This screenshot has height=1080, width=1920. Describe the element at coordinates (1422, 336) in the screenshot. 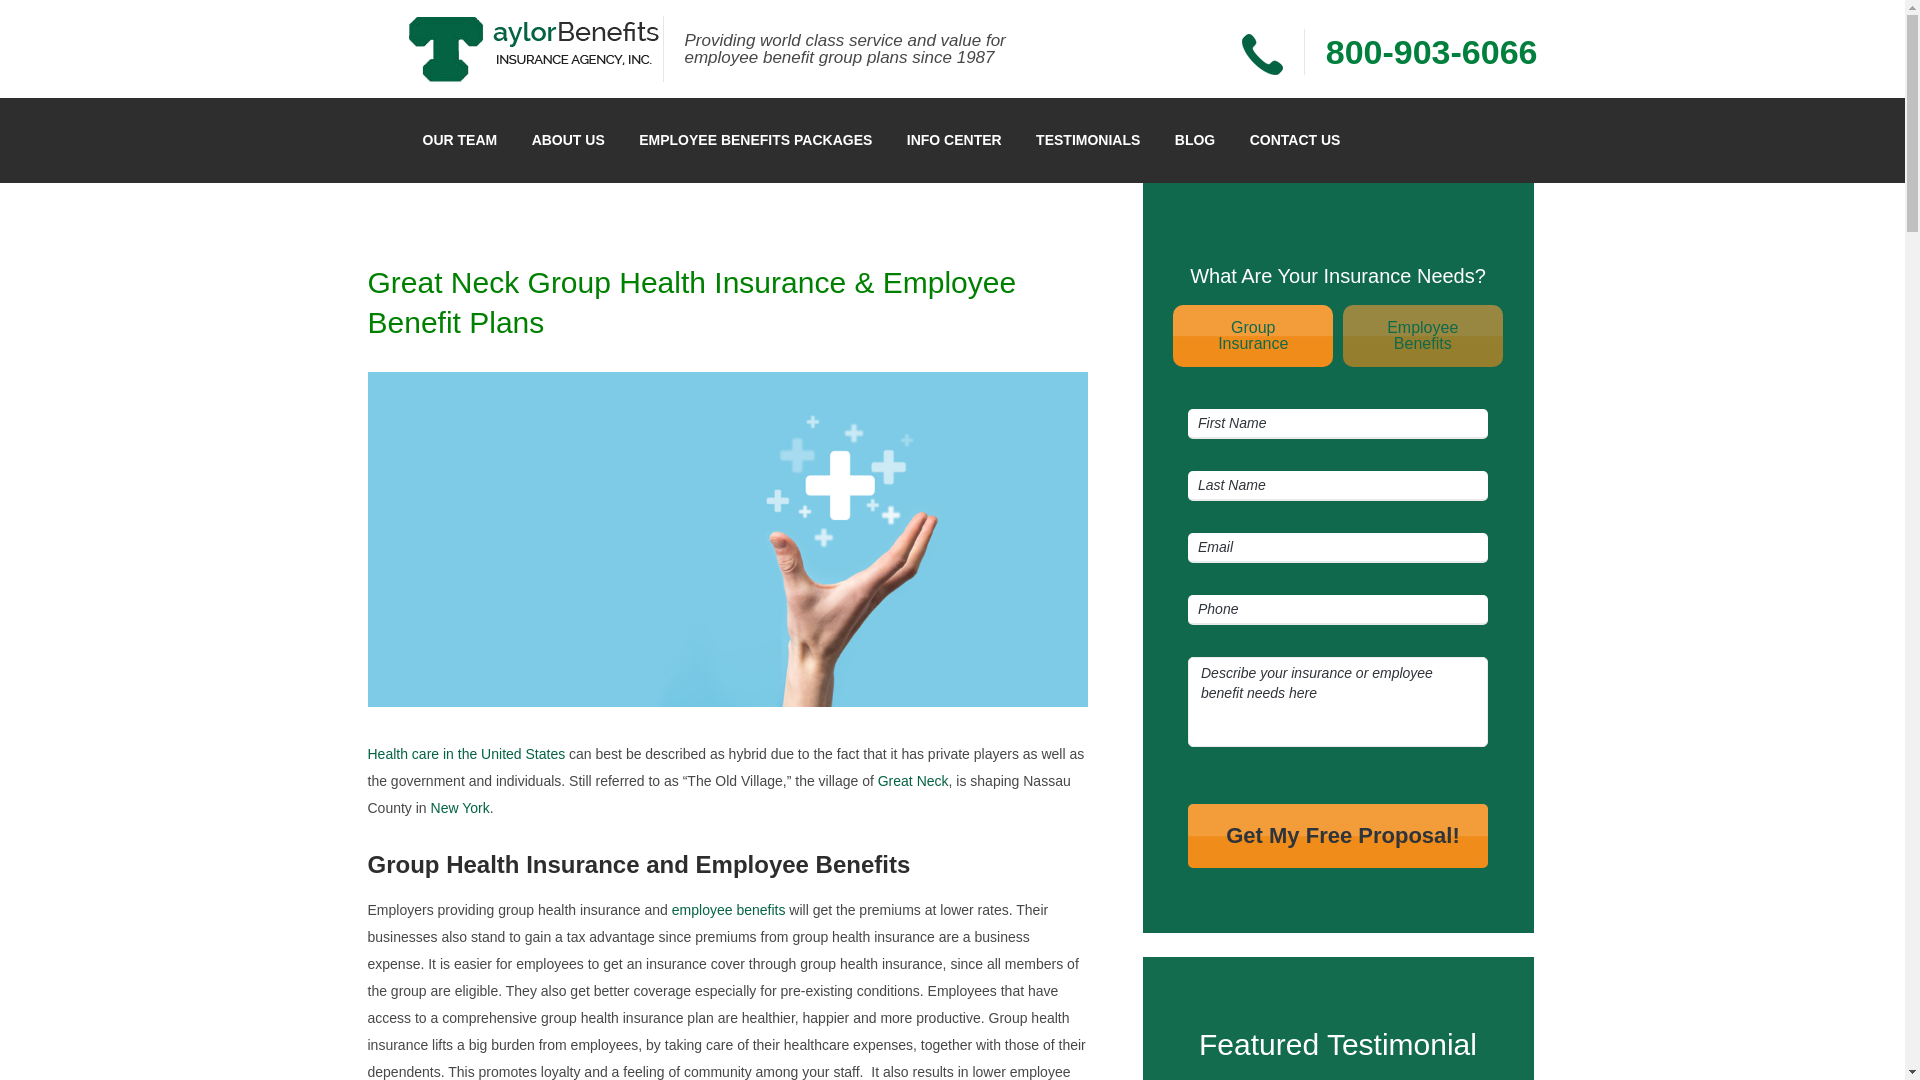

I see `BLOG` at that location.